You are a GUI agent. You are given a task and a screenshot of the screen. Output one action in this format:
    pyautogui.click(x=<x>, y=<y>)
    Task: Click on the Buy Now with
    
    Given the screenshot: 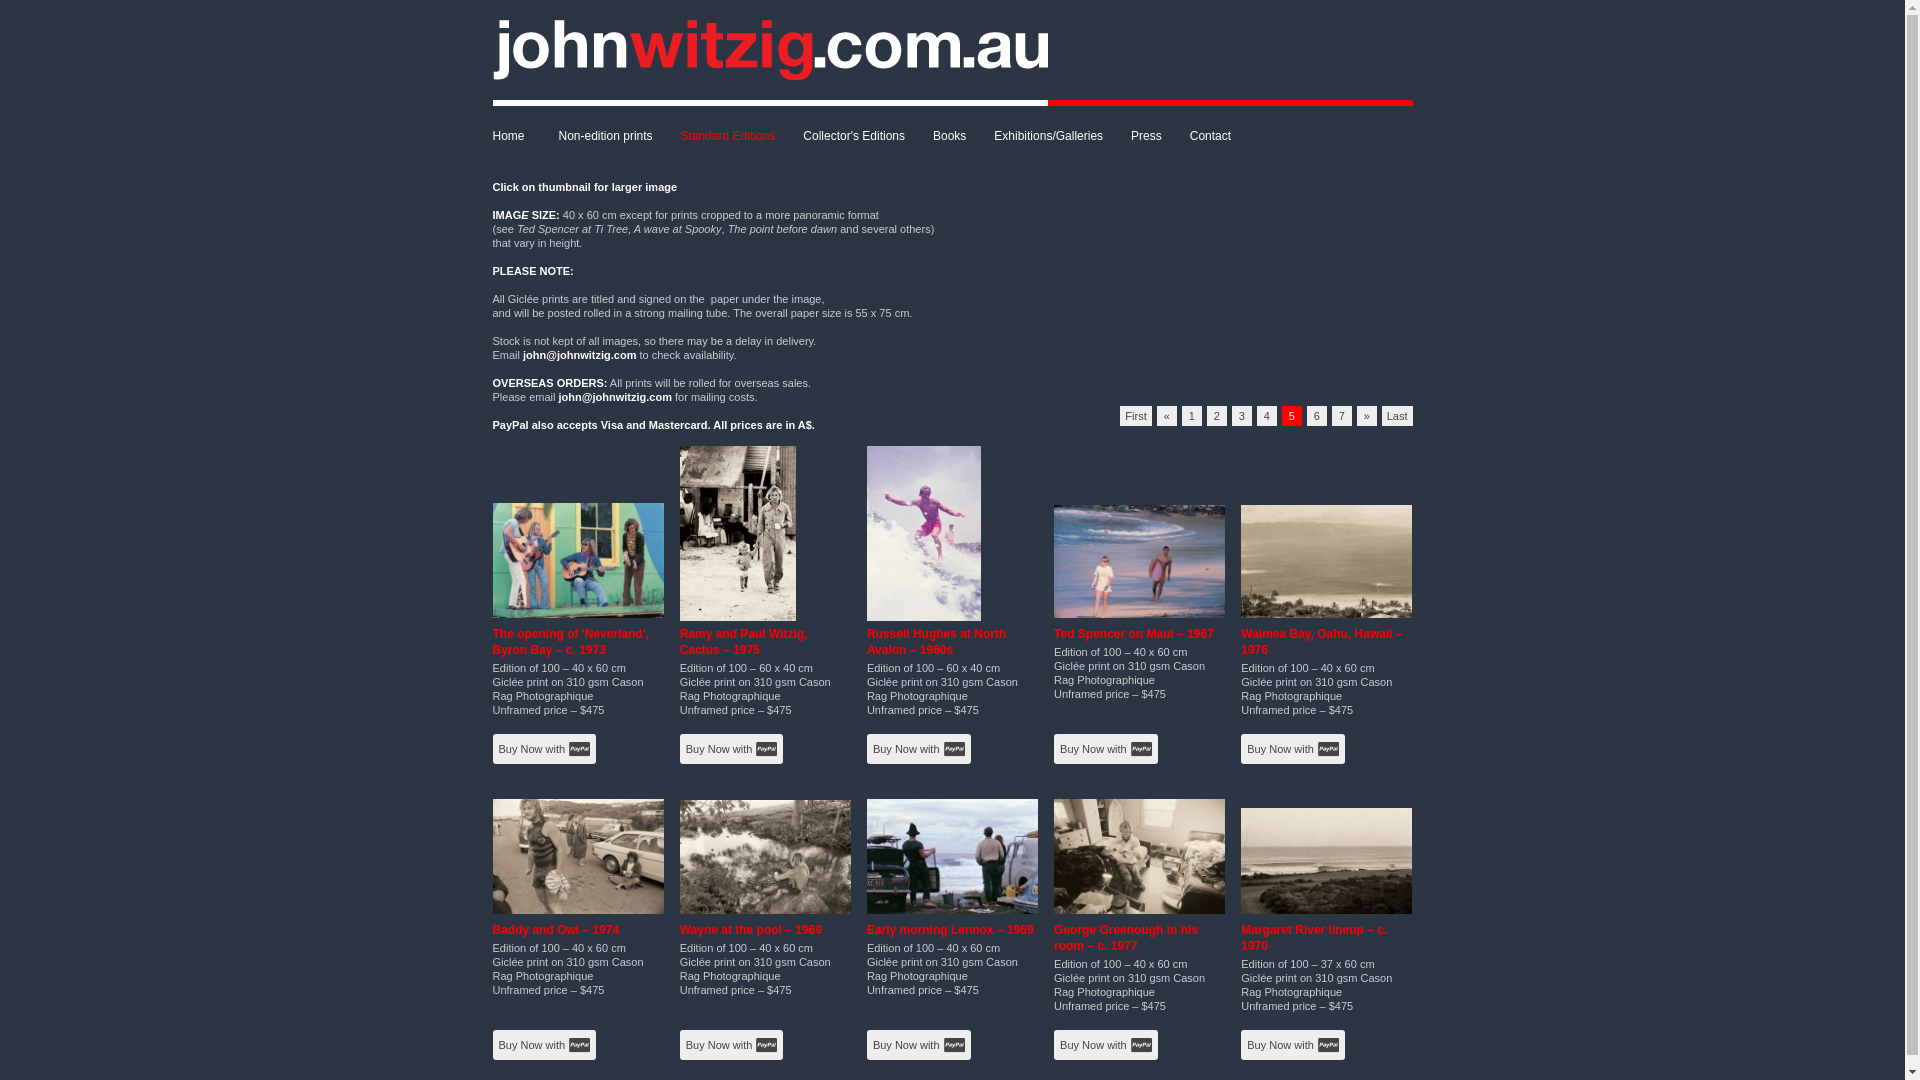 What is the action you would take?
    pyautogui.click(x=1106, y=749)
    